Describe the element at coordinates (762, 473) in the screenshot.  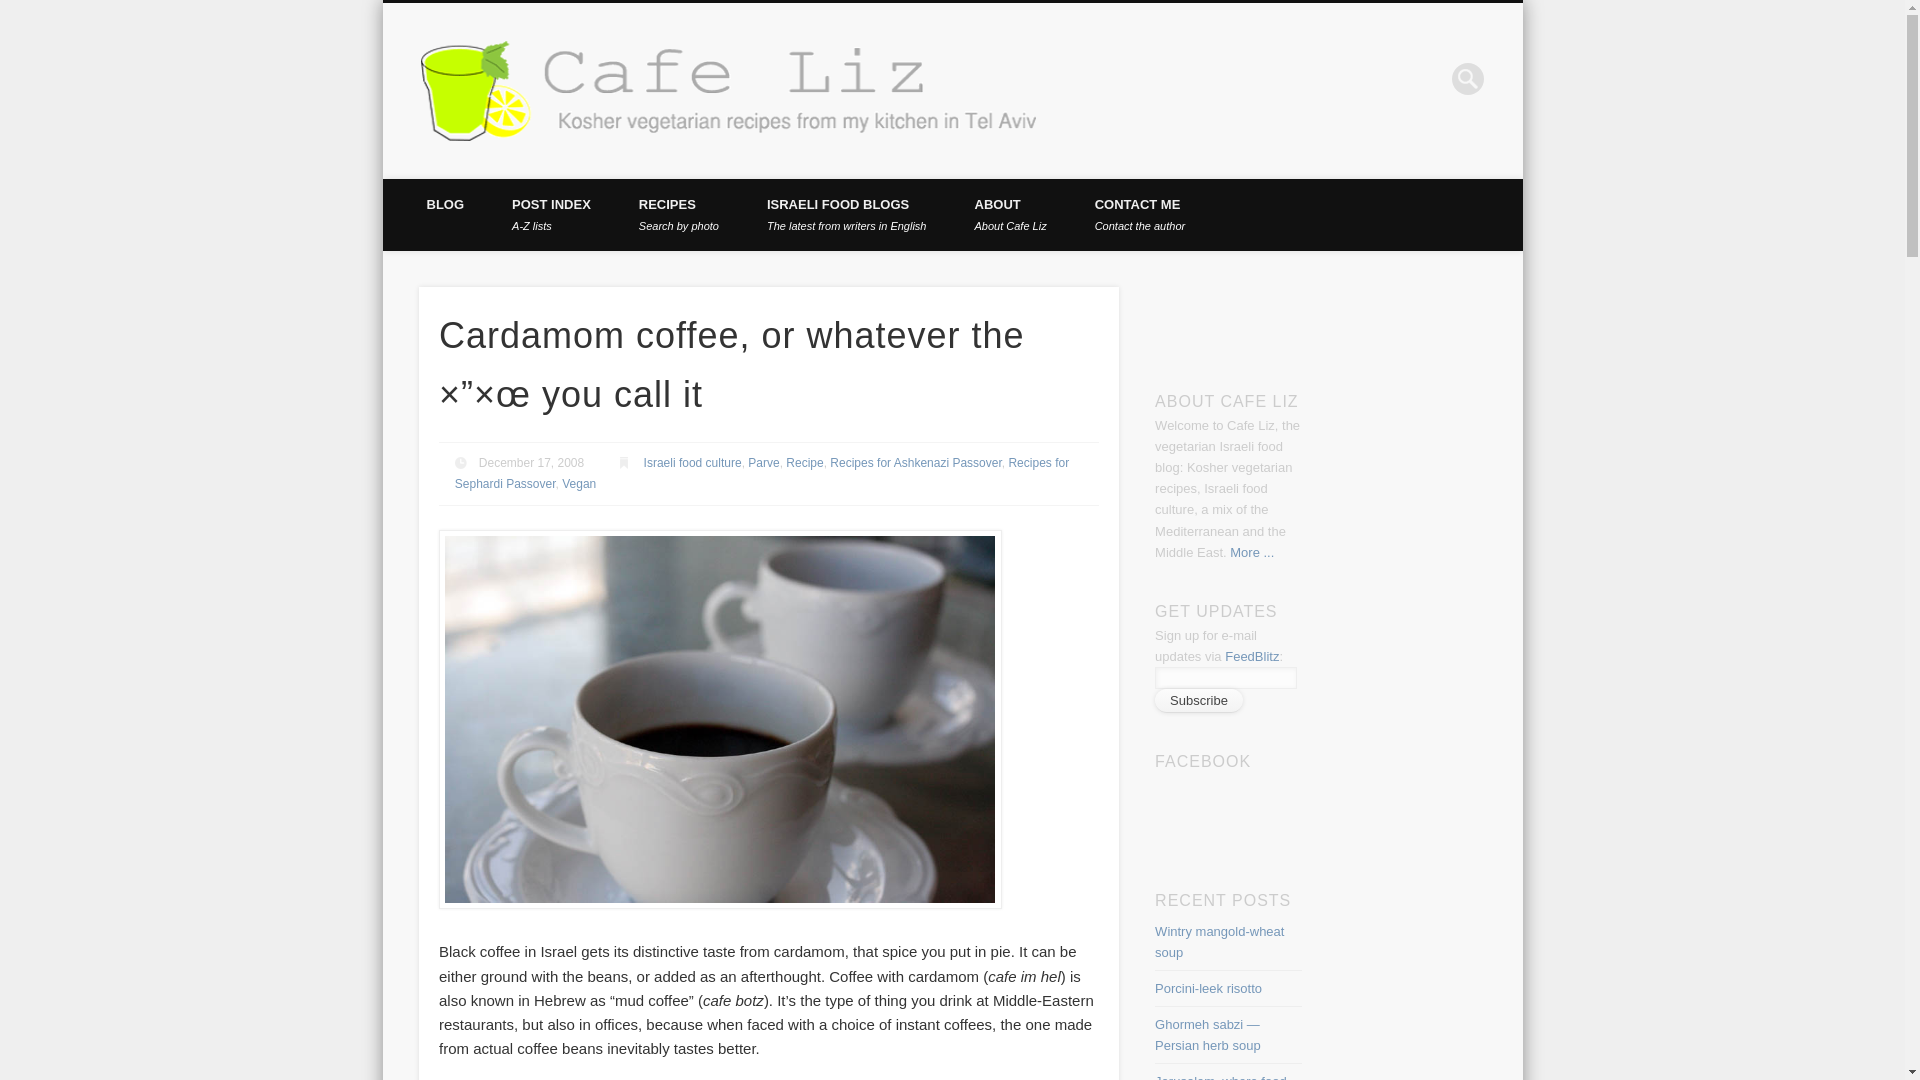
I see `Parve` at that location.